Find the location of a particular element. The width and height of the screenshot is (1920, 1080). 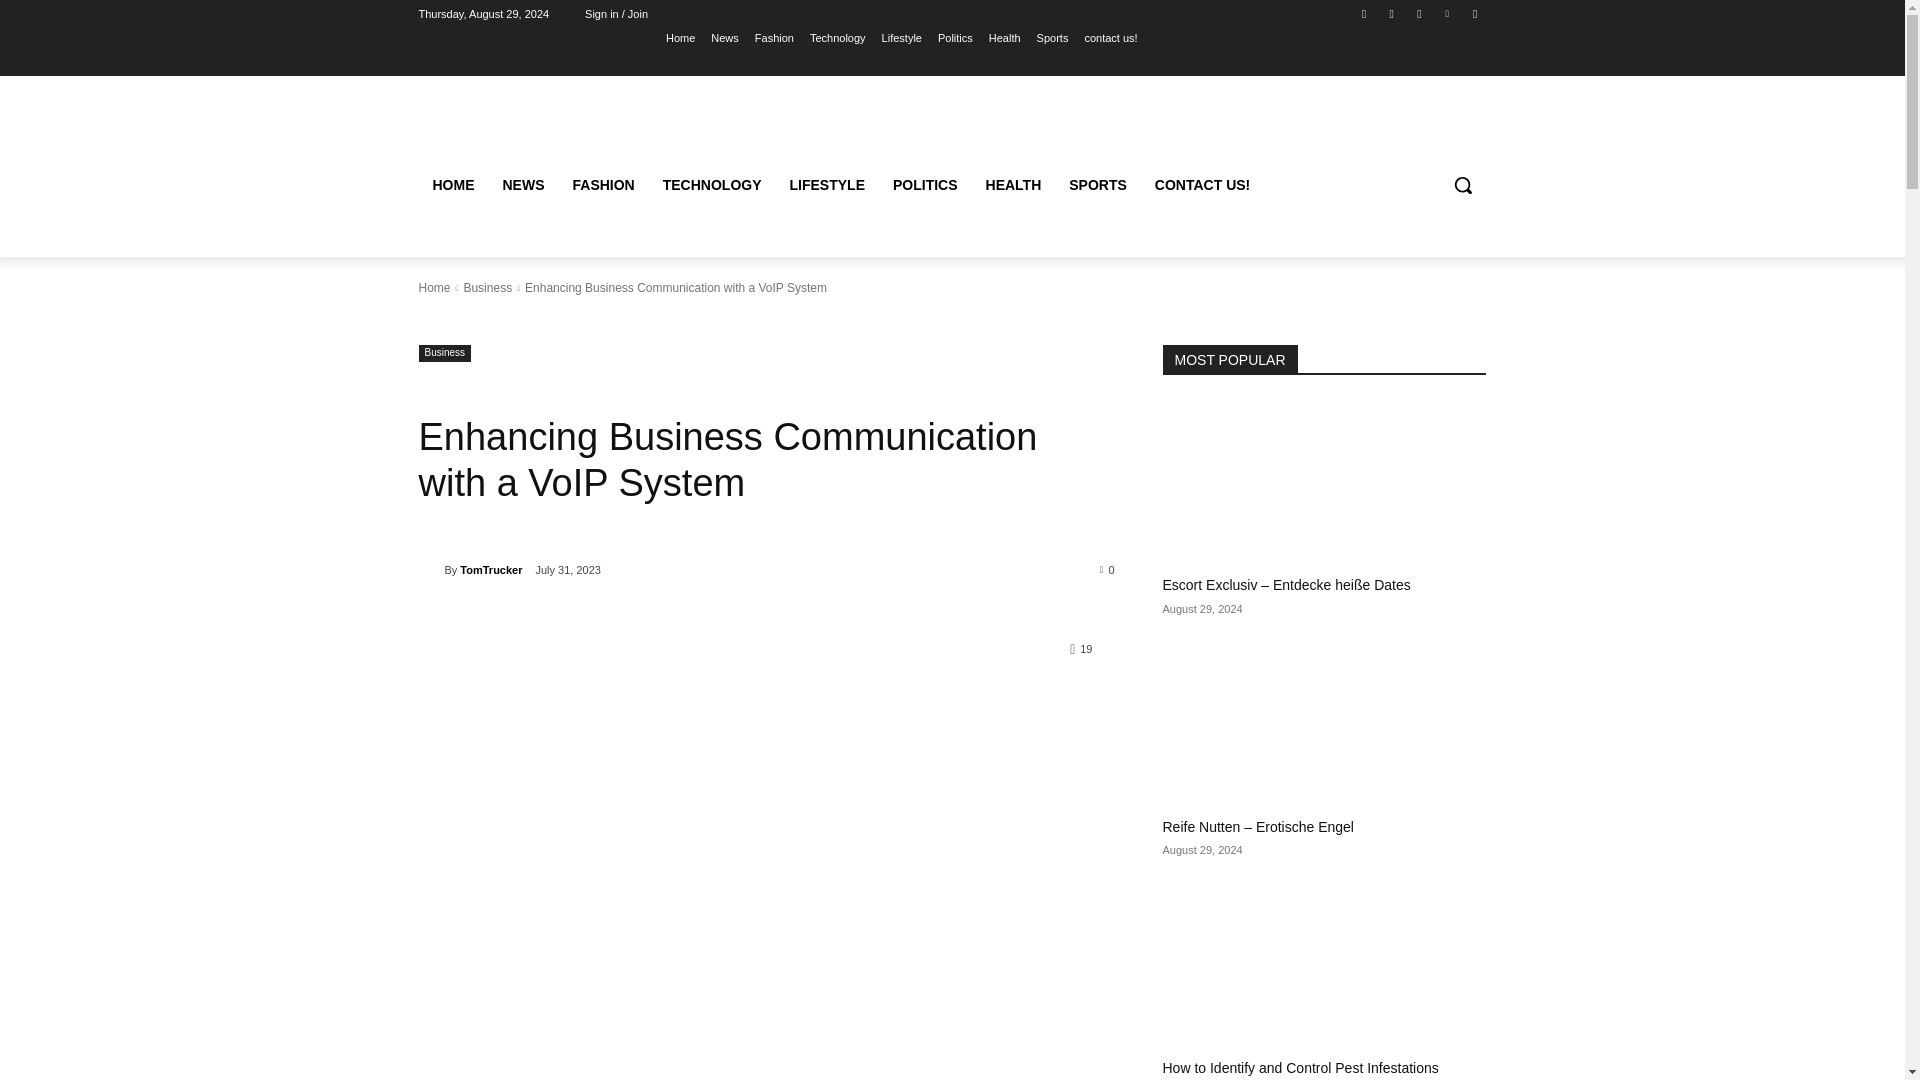

CONTACT US! is located at coordinates (1202, 184).